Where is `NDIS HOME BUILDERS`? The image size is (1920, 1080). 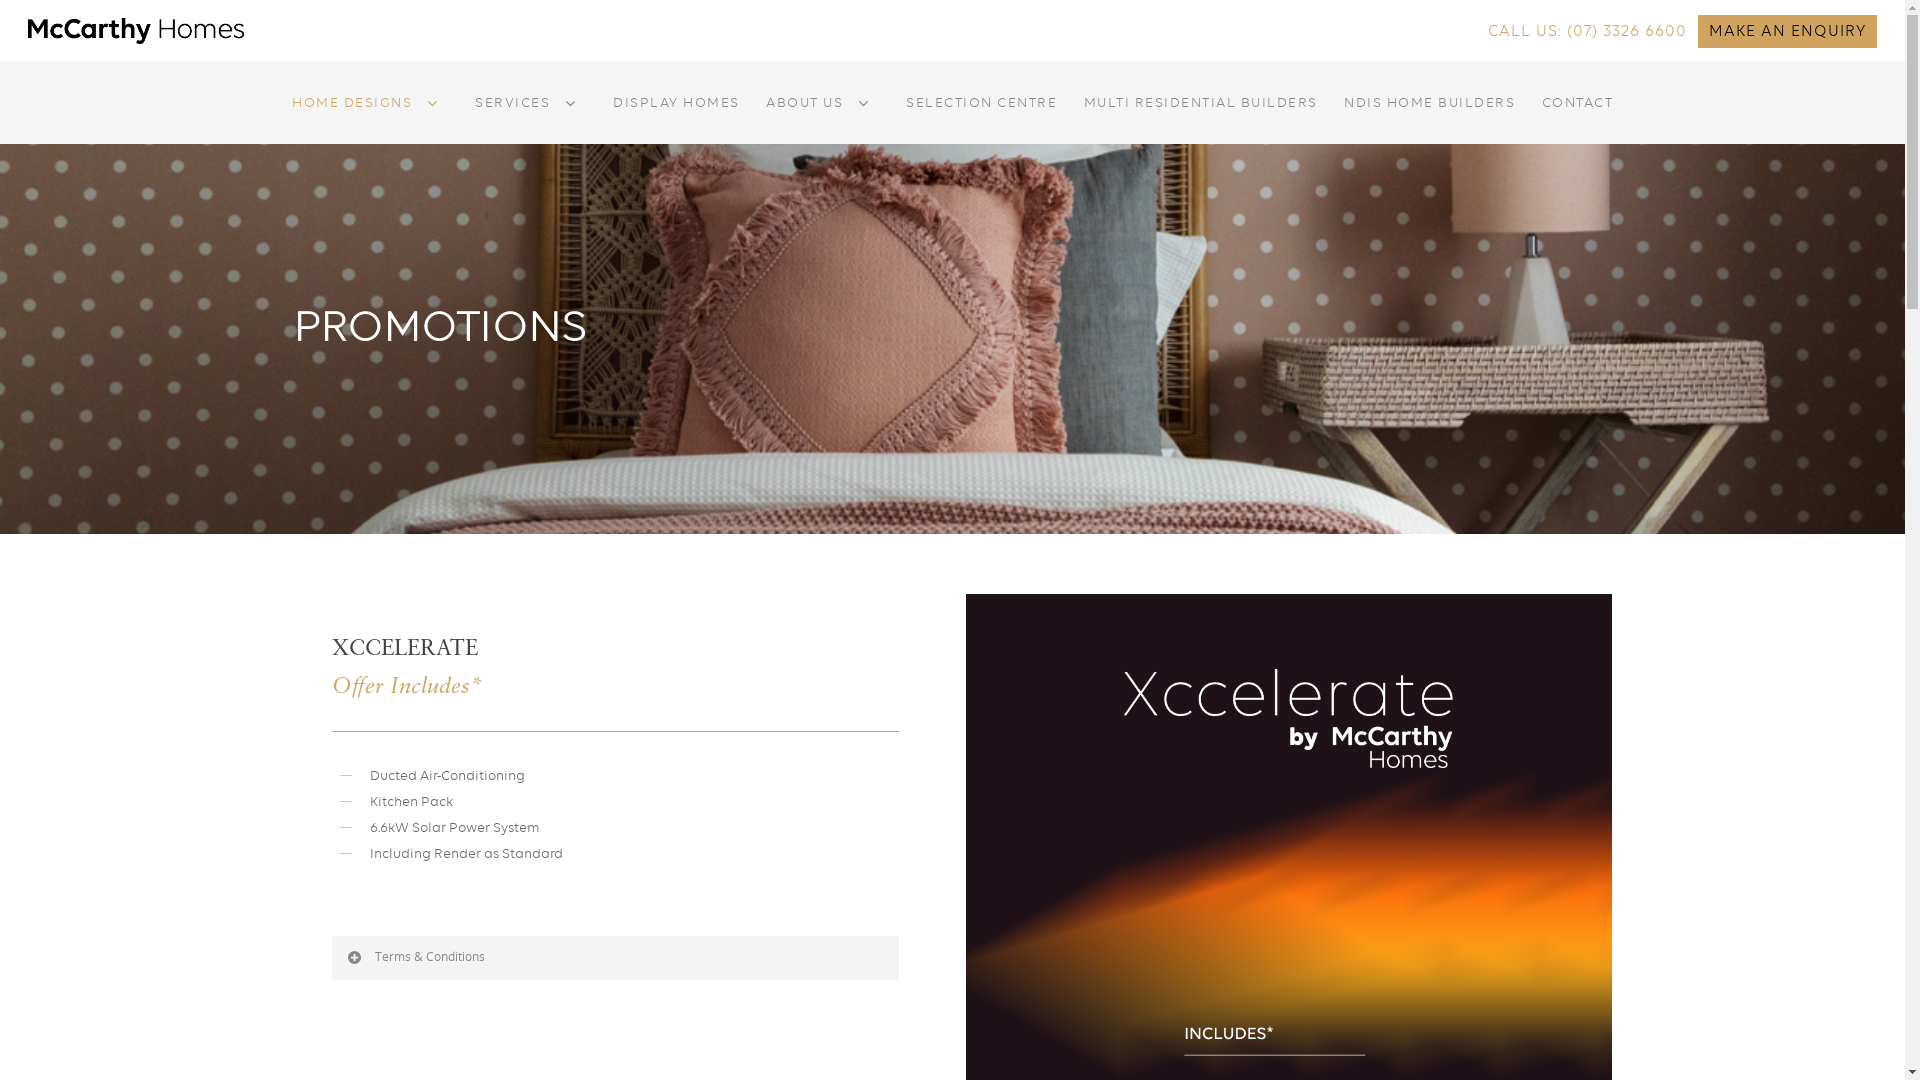
NDIS HOME BUILDERS is located at coordinates (1430, 117).